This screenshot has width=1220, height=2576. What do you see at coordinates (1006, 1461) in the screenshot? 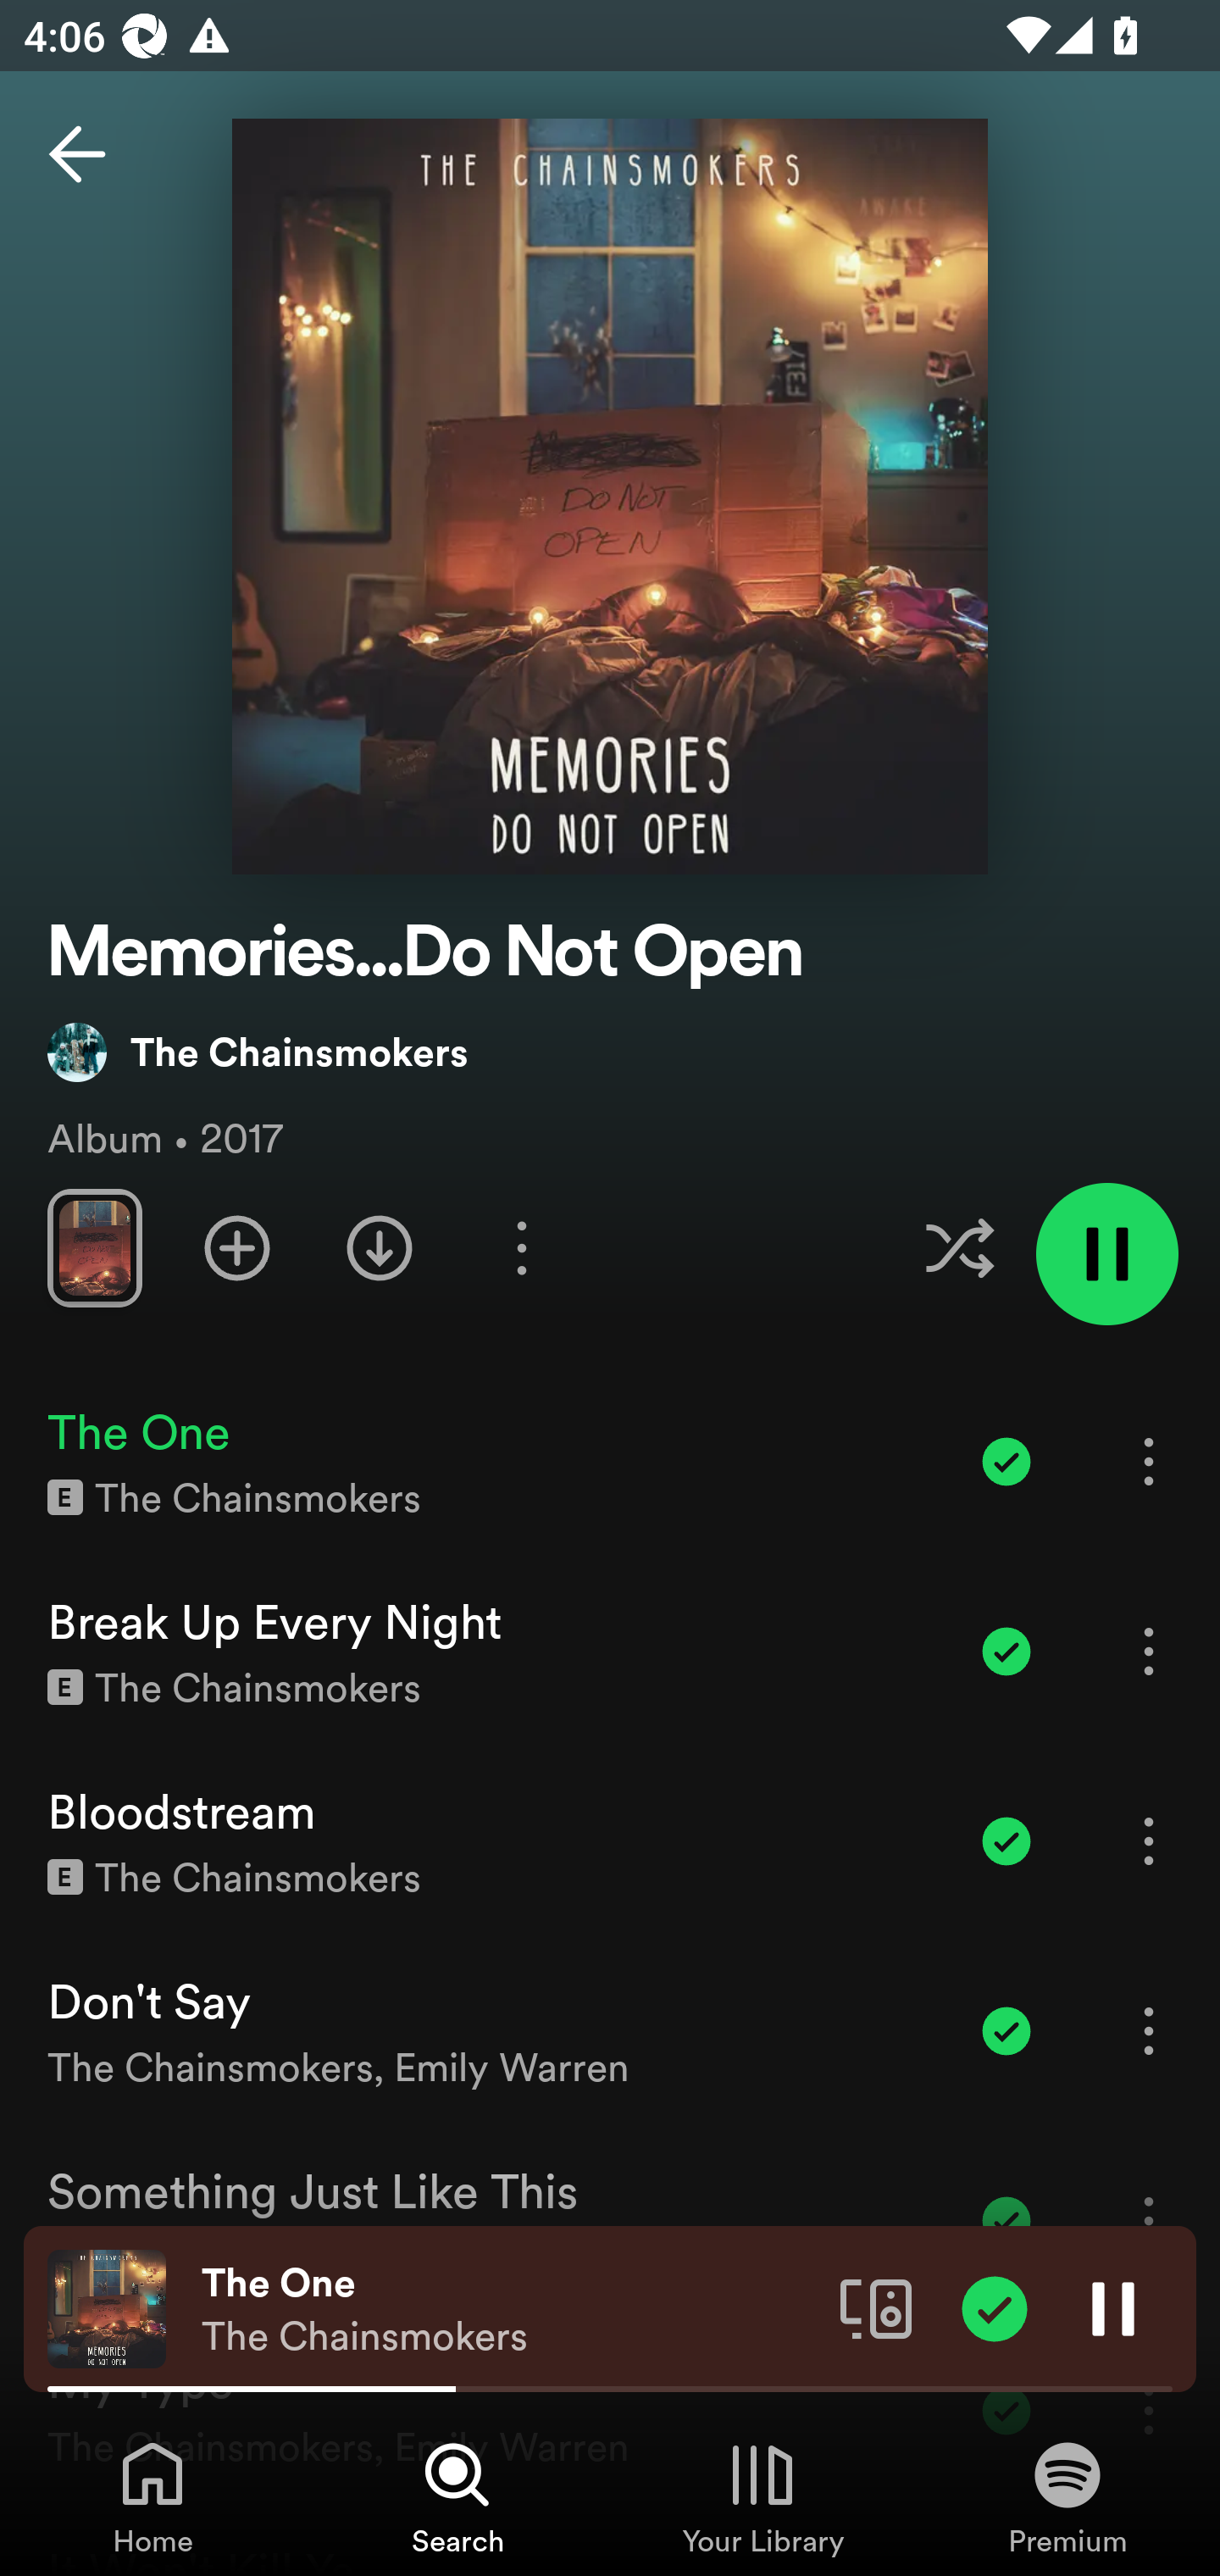
I see `Item added` at bounding box center [1006, 1461].